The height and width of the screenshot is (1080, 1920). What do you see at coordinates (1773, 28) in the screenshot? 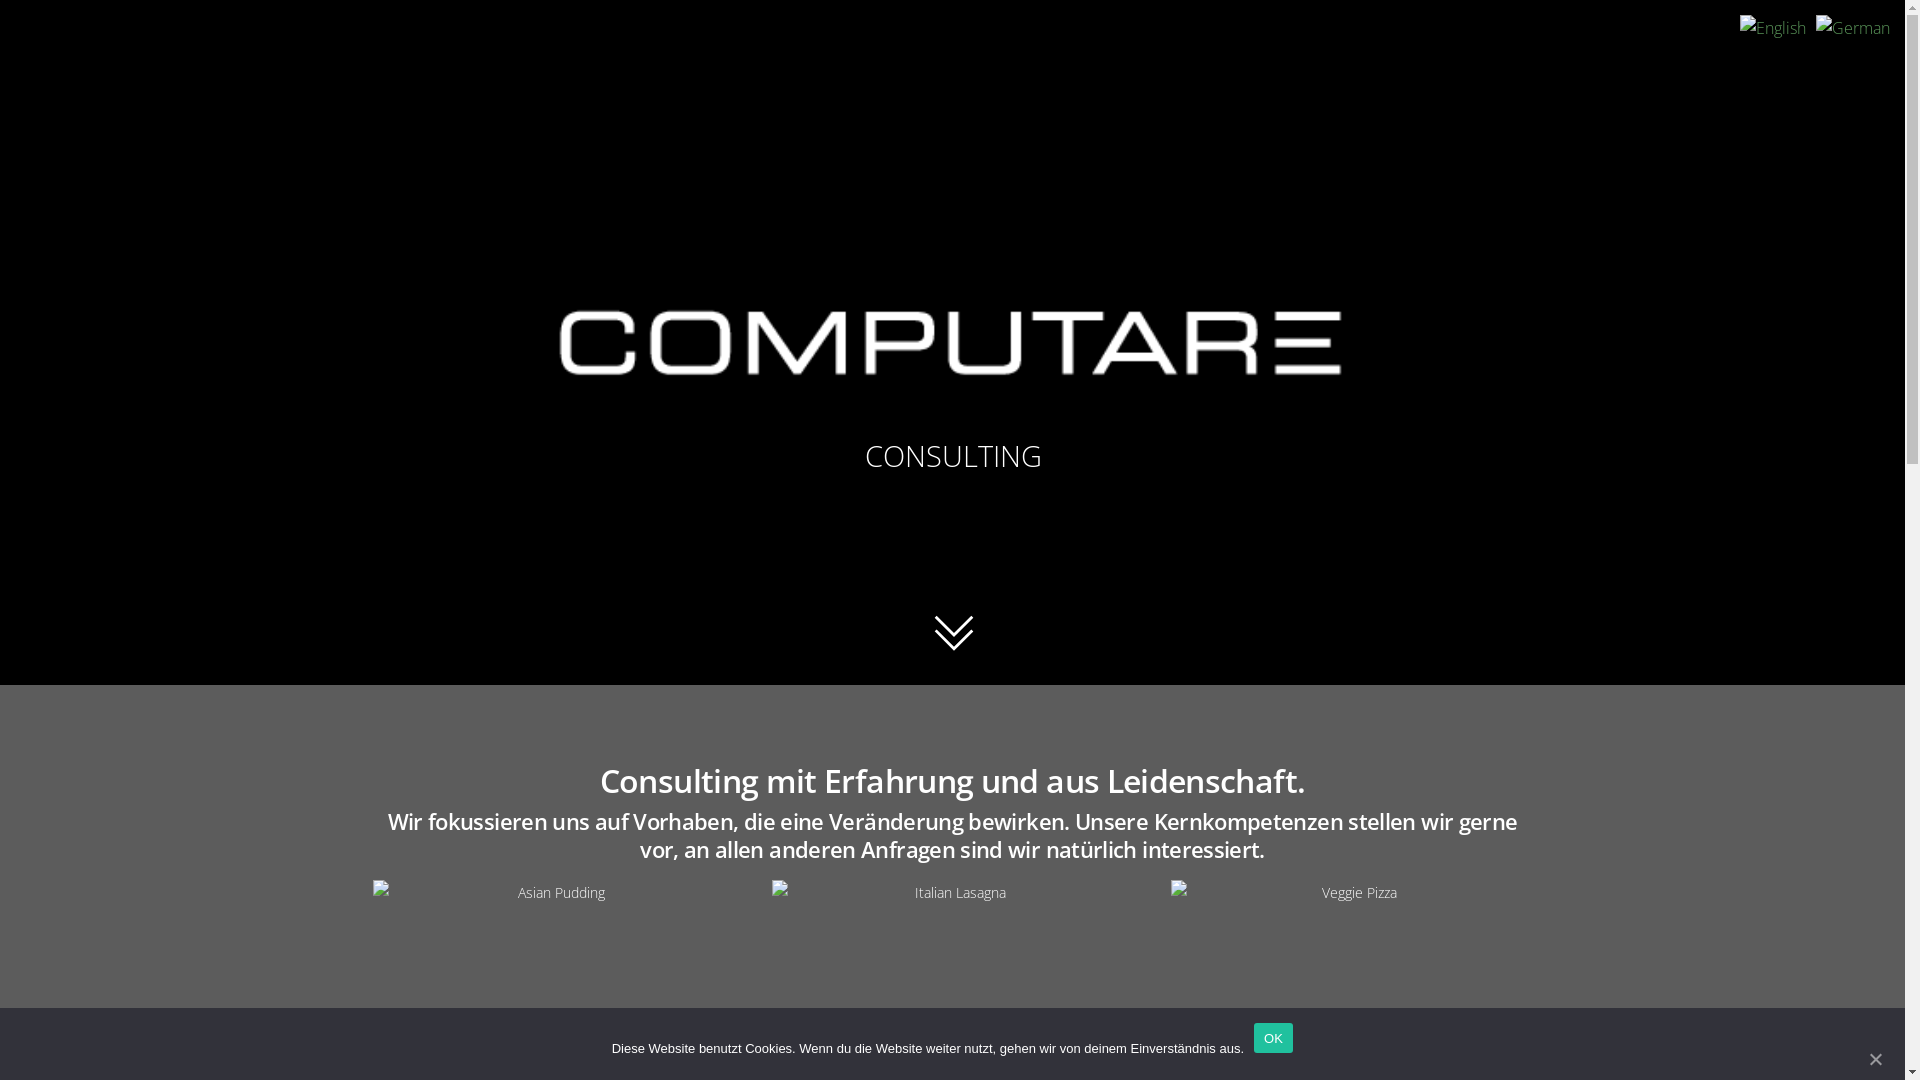
I see `English ` at bounding box center [1773, 28].